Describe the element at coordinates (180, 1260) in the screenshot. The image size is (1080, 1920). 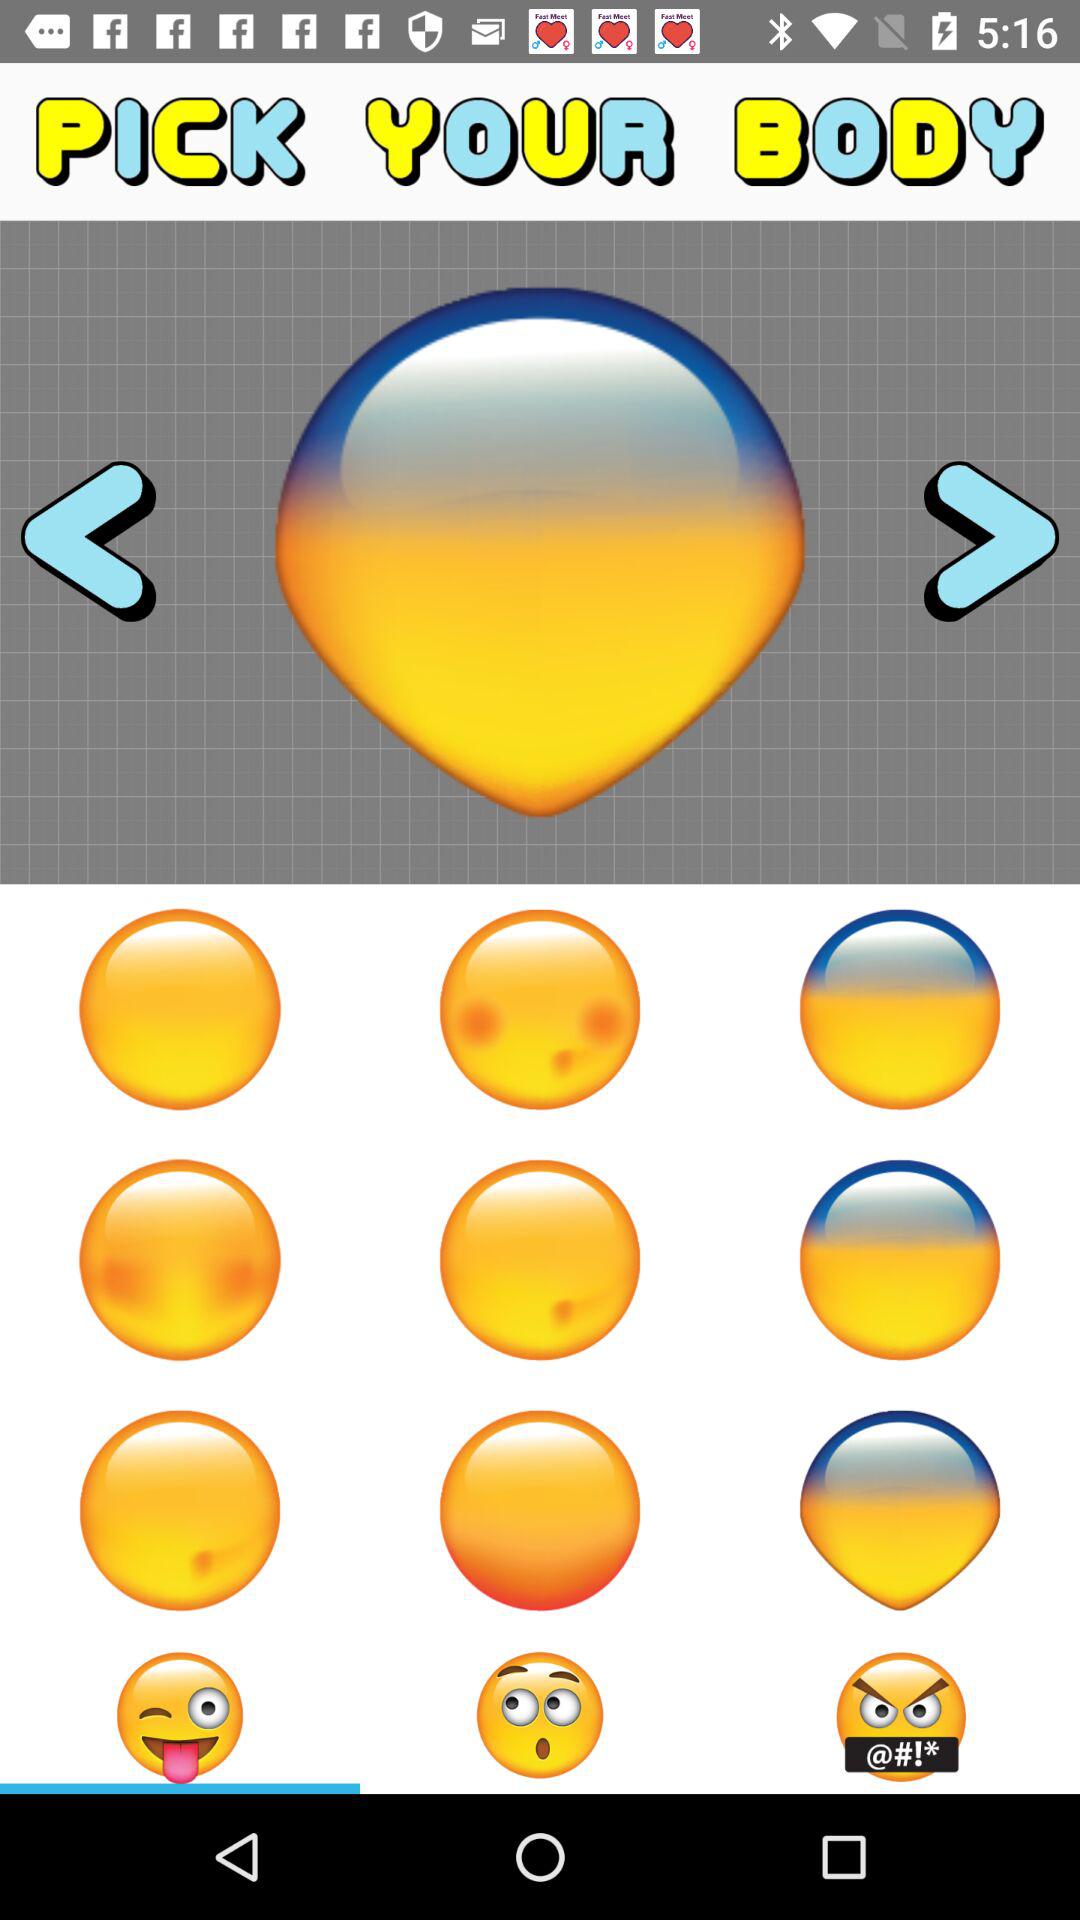
I see `chose cheek color` at that location.